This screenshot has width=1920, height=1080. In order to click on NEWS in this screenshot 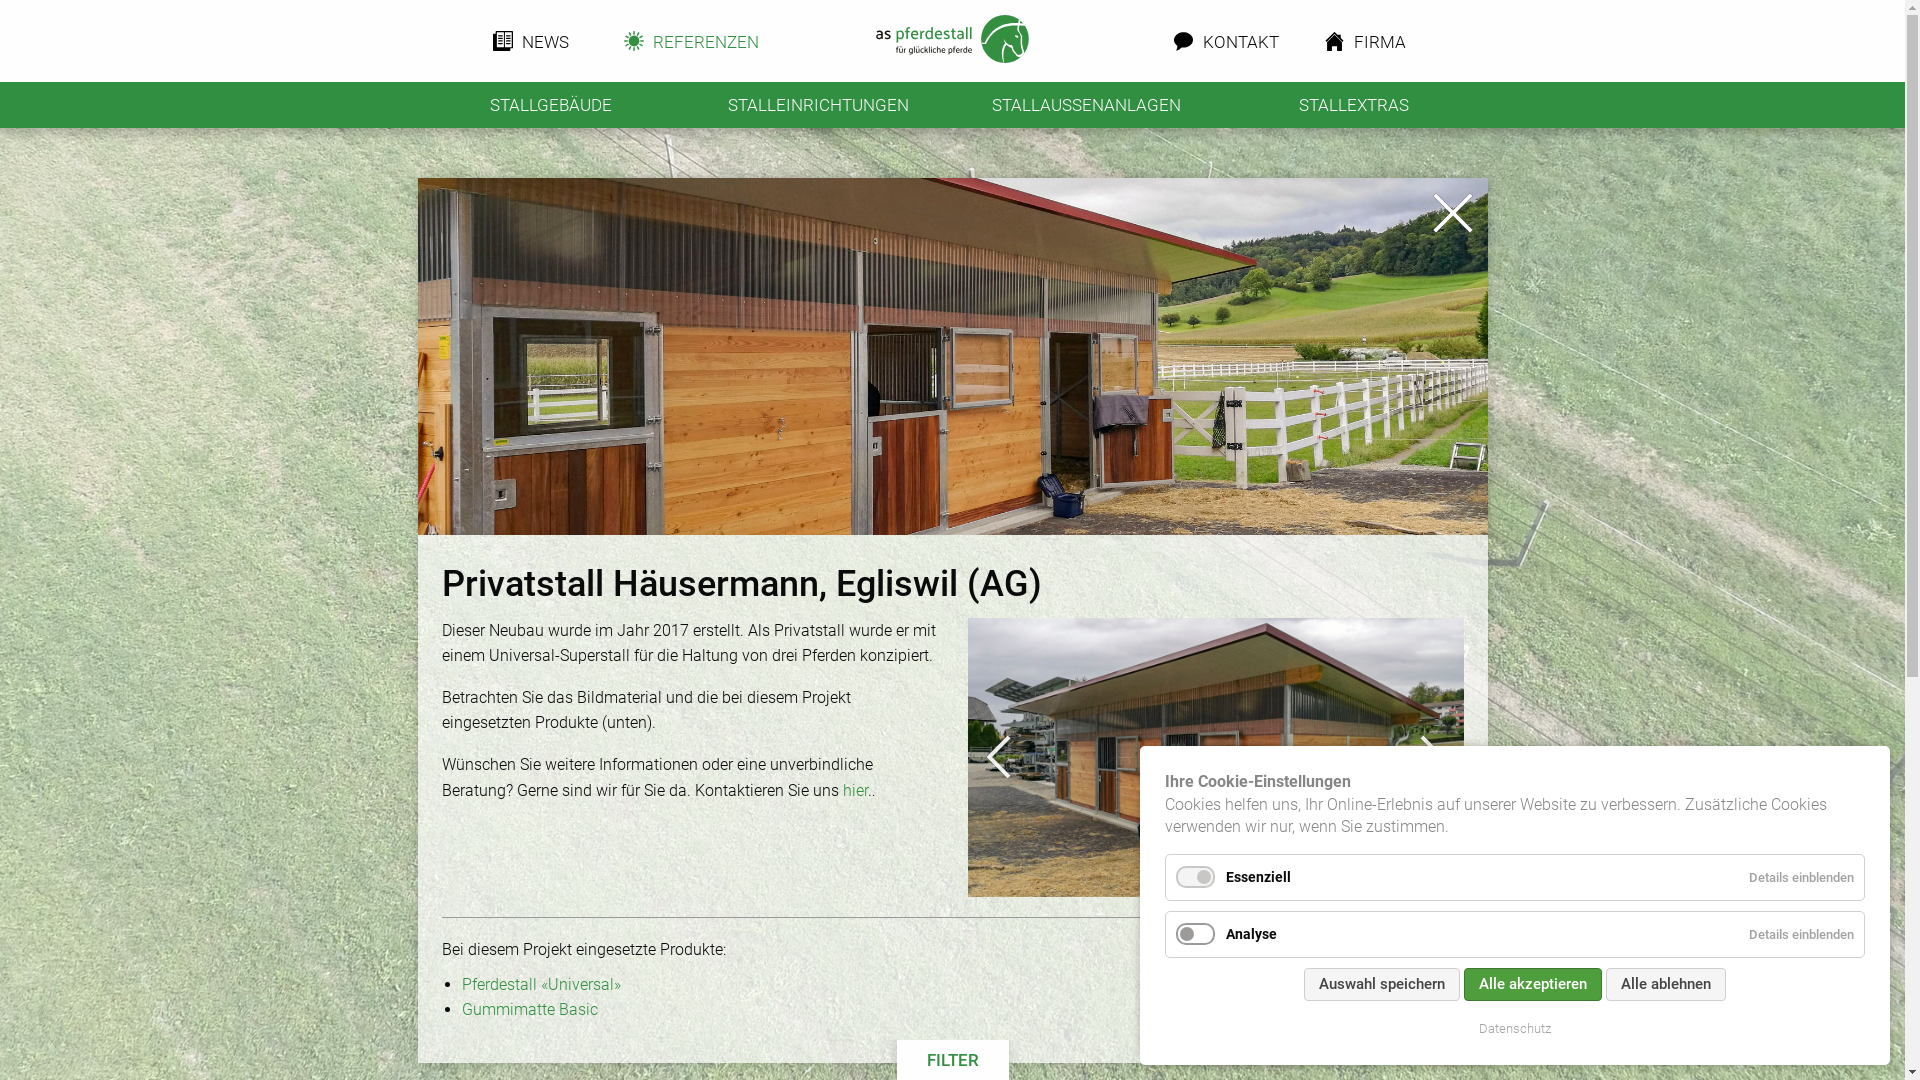, I will do `click(531, 41)`.